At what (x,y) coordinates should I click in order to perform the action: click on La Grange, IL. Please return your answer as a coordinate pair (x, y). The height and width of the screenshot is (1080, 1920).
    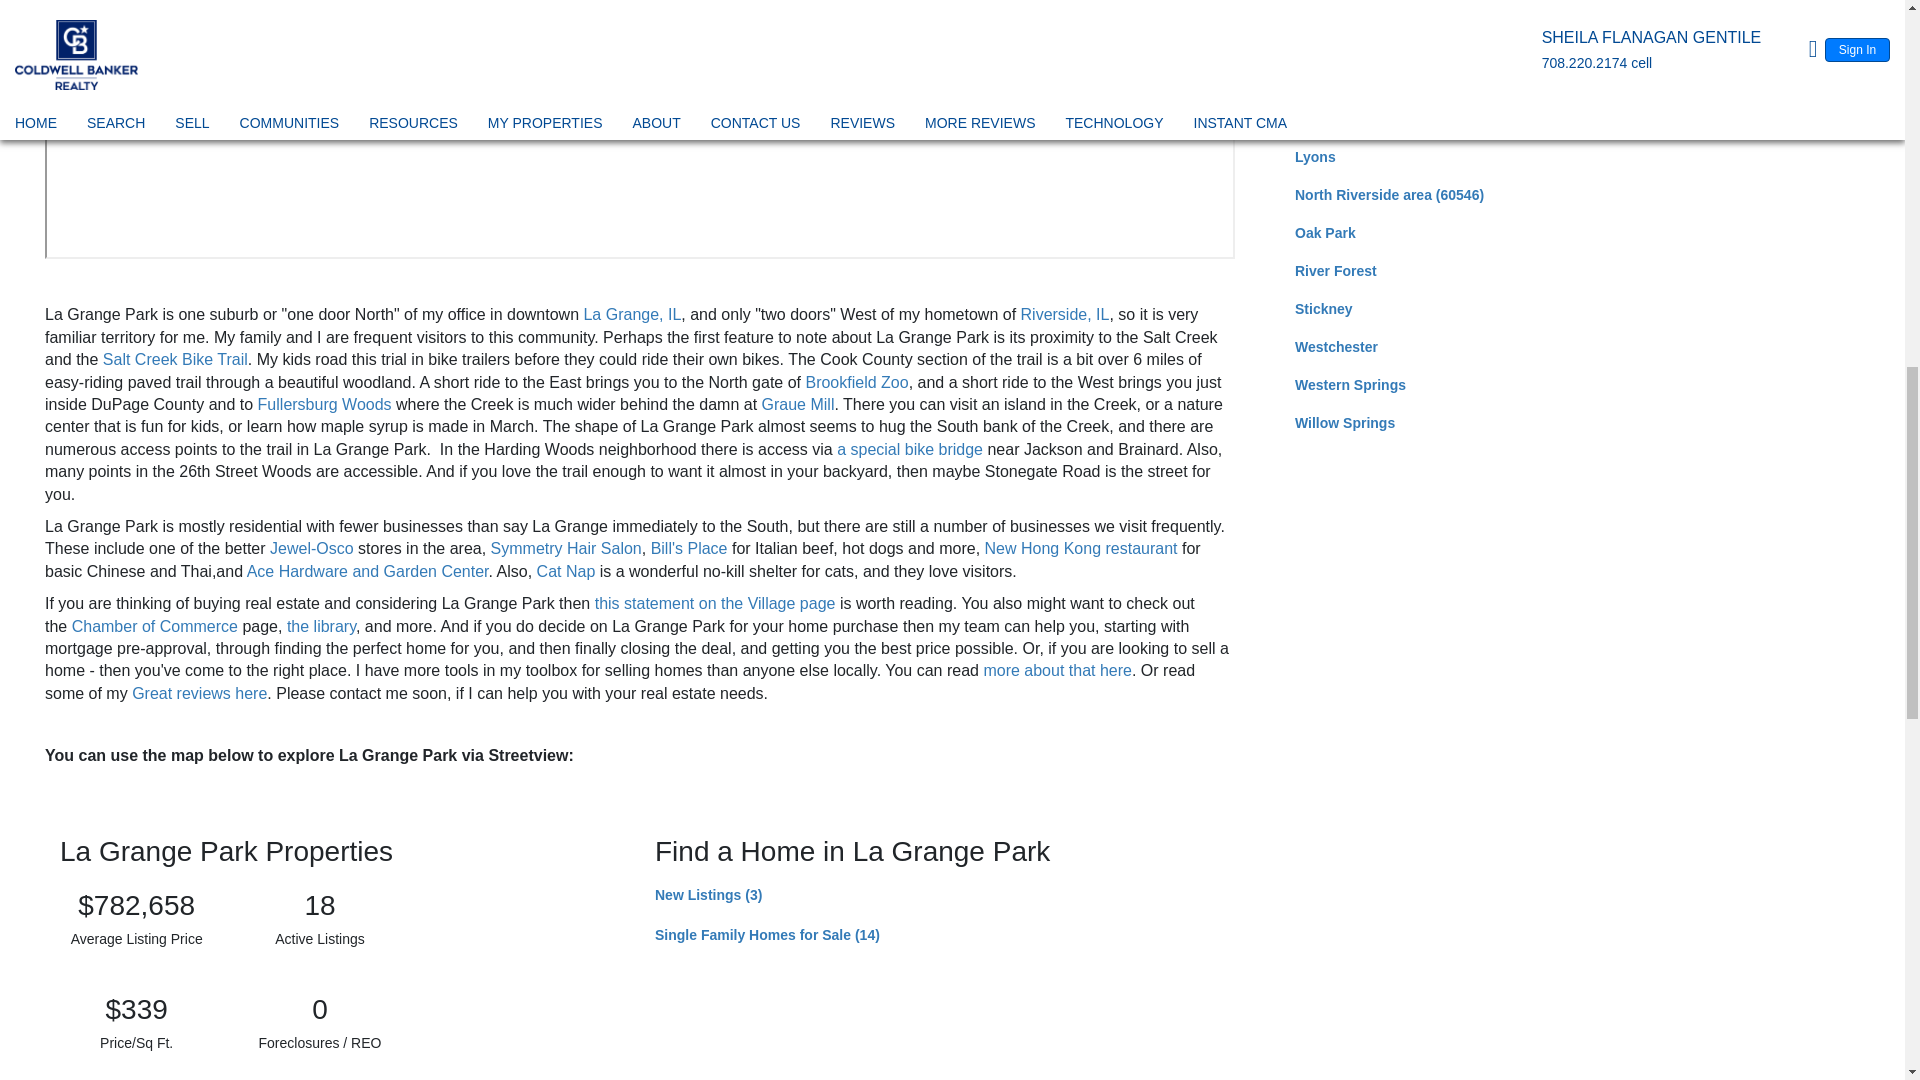
    Looking at the image, I should click on (632, 314).